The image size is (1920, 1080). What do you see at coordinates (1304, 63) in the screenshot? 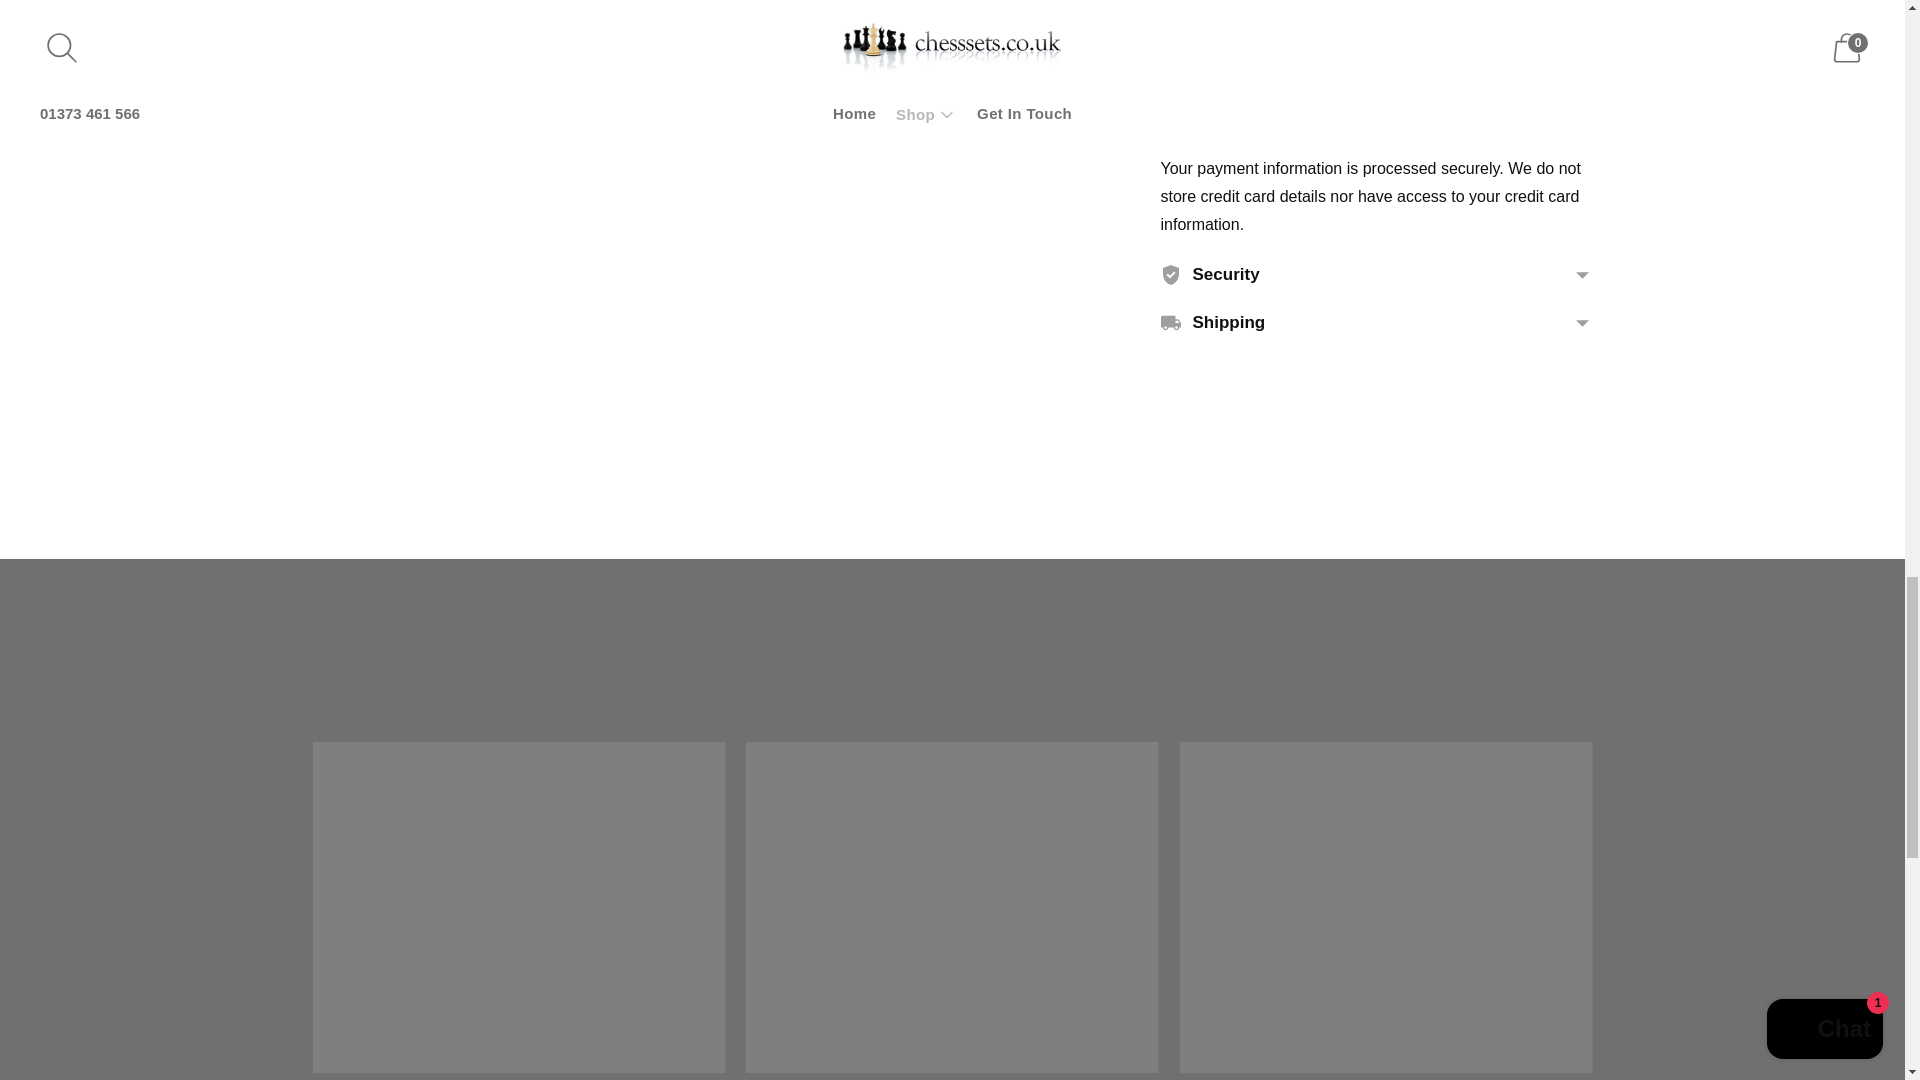
I see `Discover` at bounding box center [1304, 63].